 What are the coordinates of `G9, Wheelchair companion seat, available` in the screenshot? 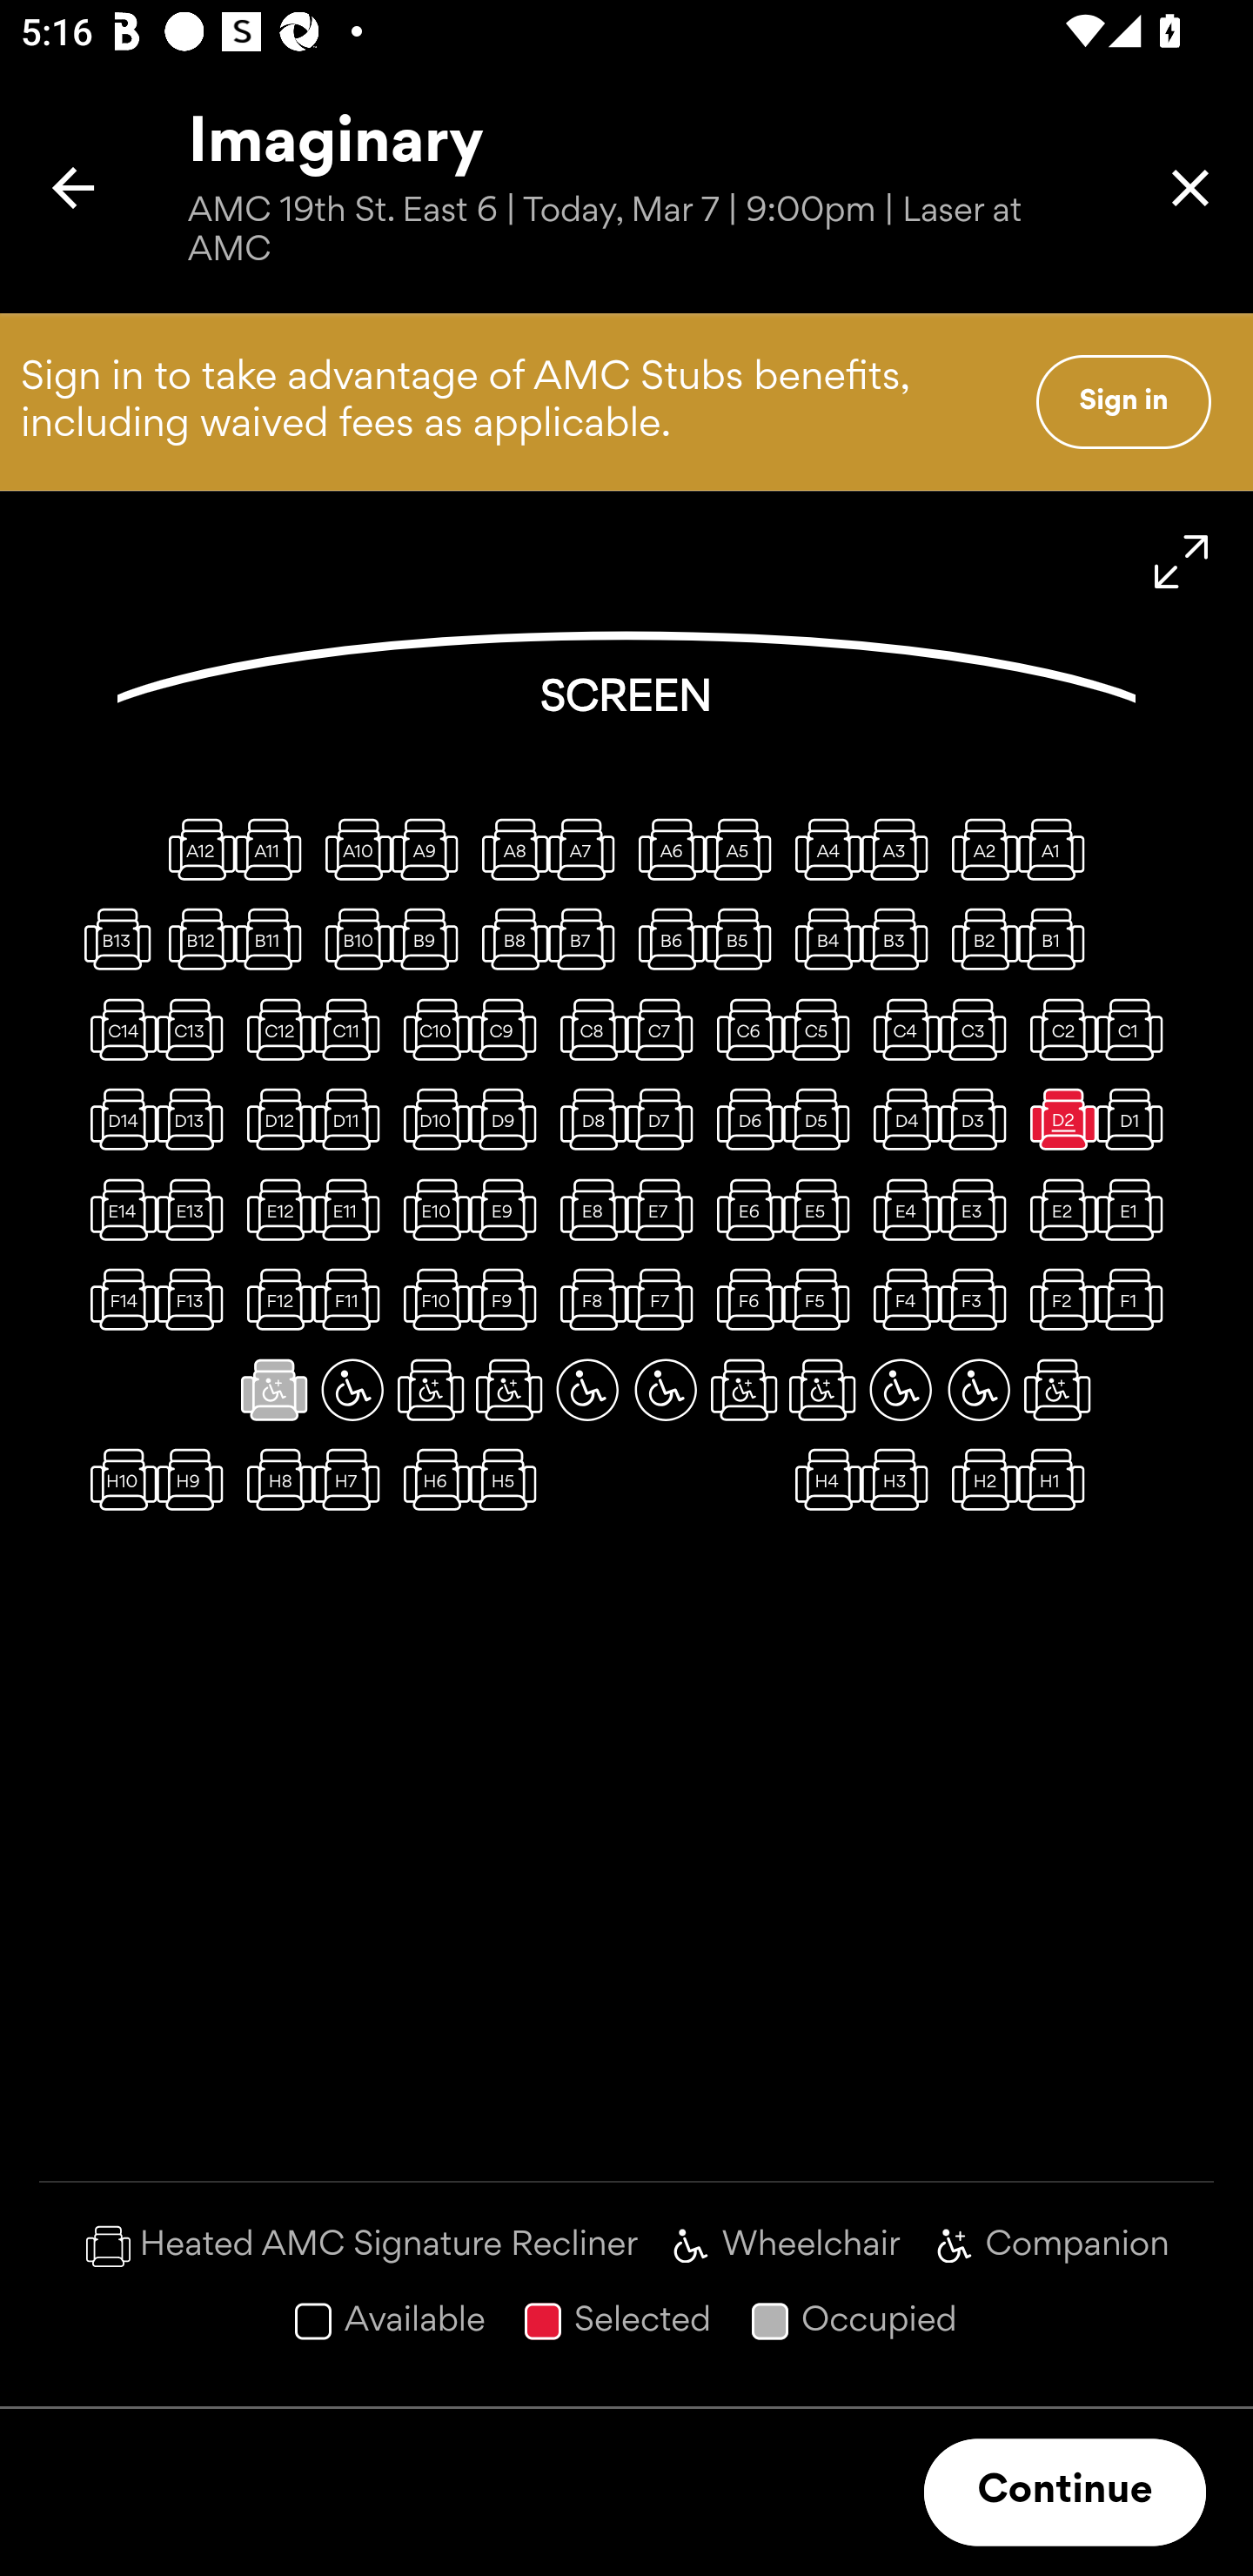 It's located at (430, 1389).